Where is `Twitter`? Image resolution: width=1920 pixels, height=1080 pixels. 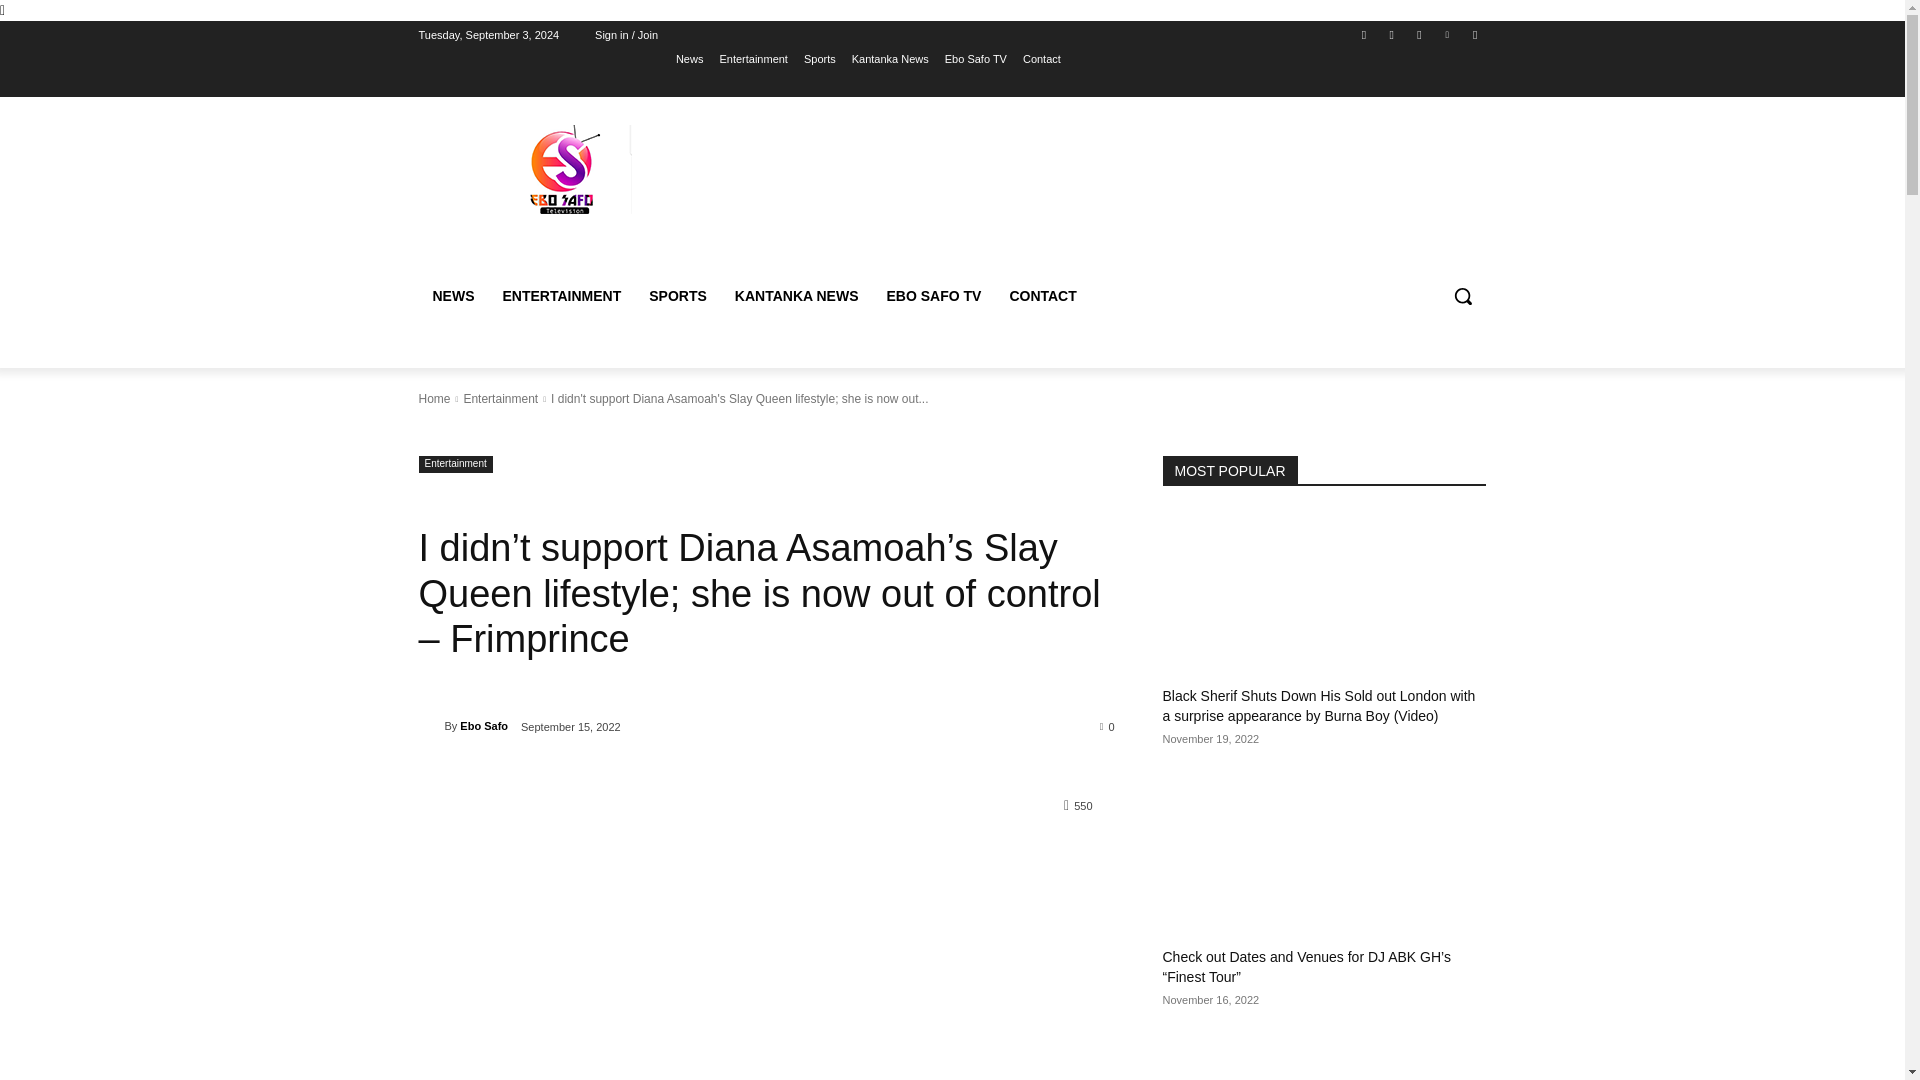
Twitter is located at coordinates (1418, 35).